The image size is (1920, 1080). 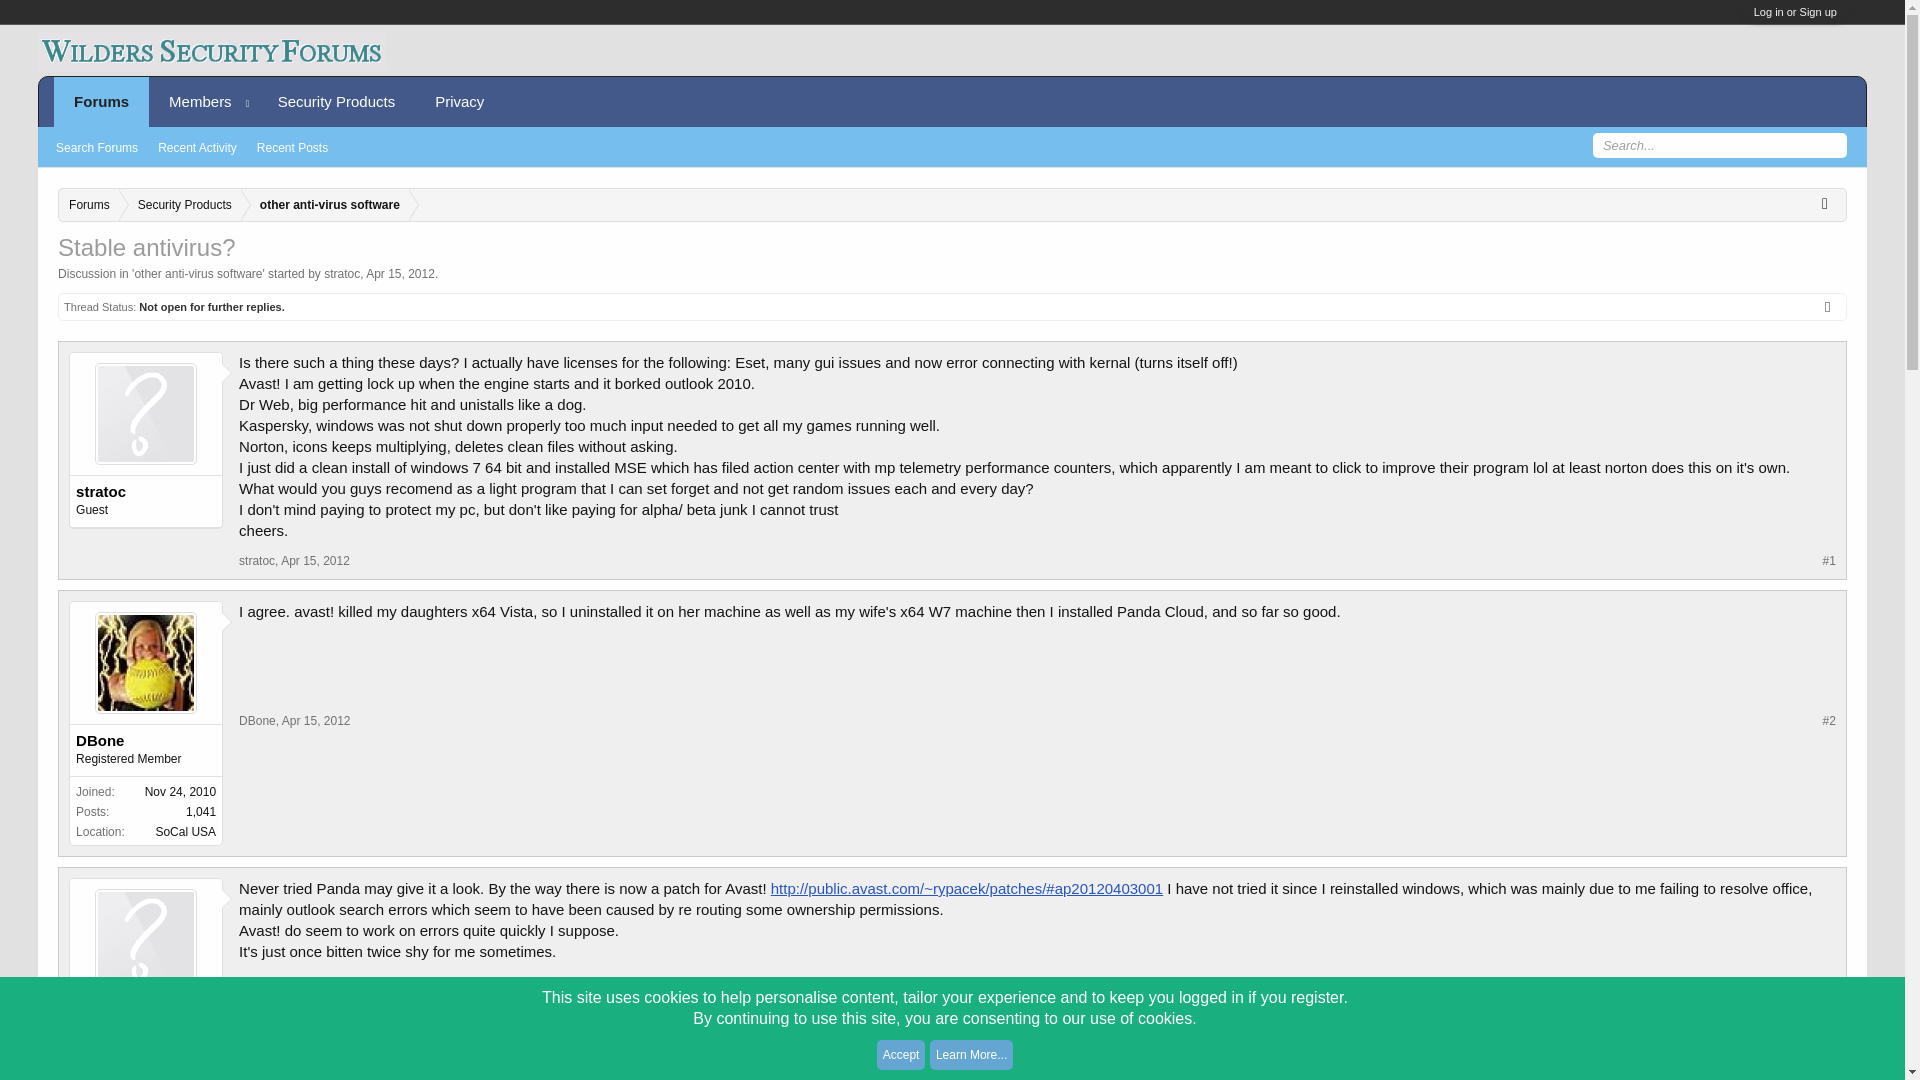 What do you see at coordinates (314, 998) in the screenshot?
I see `Permalink` at bounding box center [314, 998].